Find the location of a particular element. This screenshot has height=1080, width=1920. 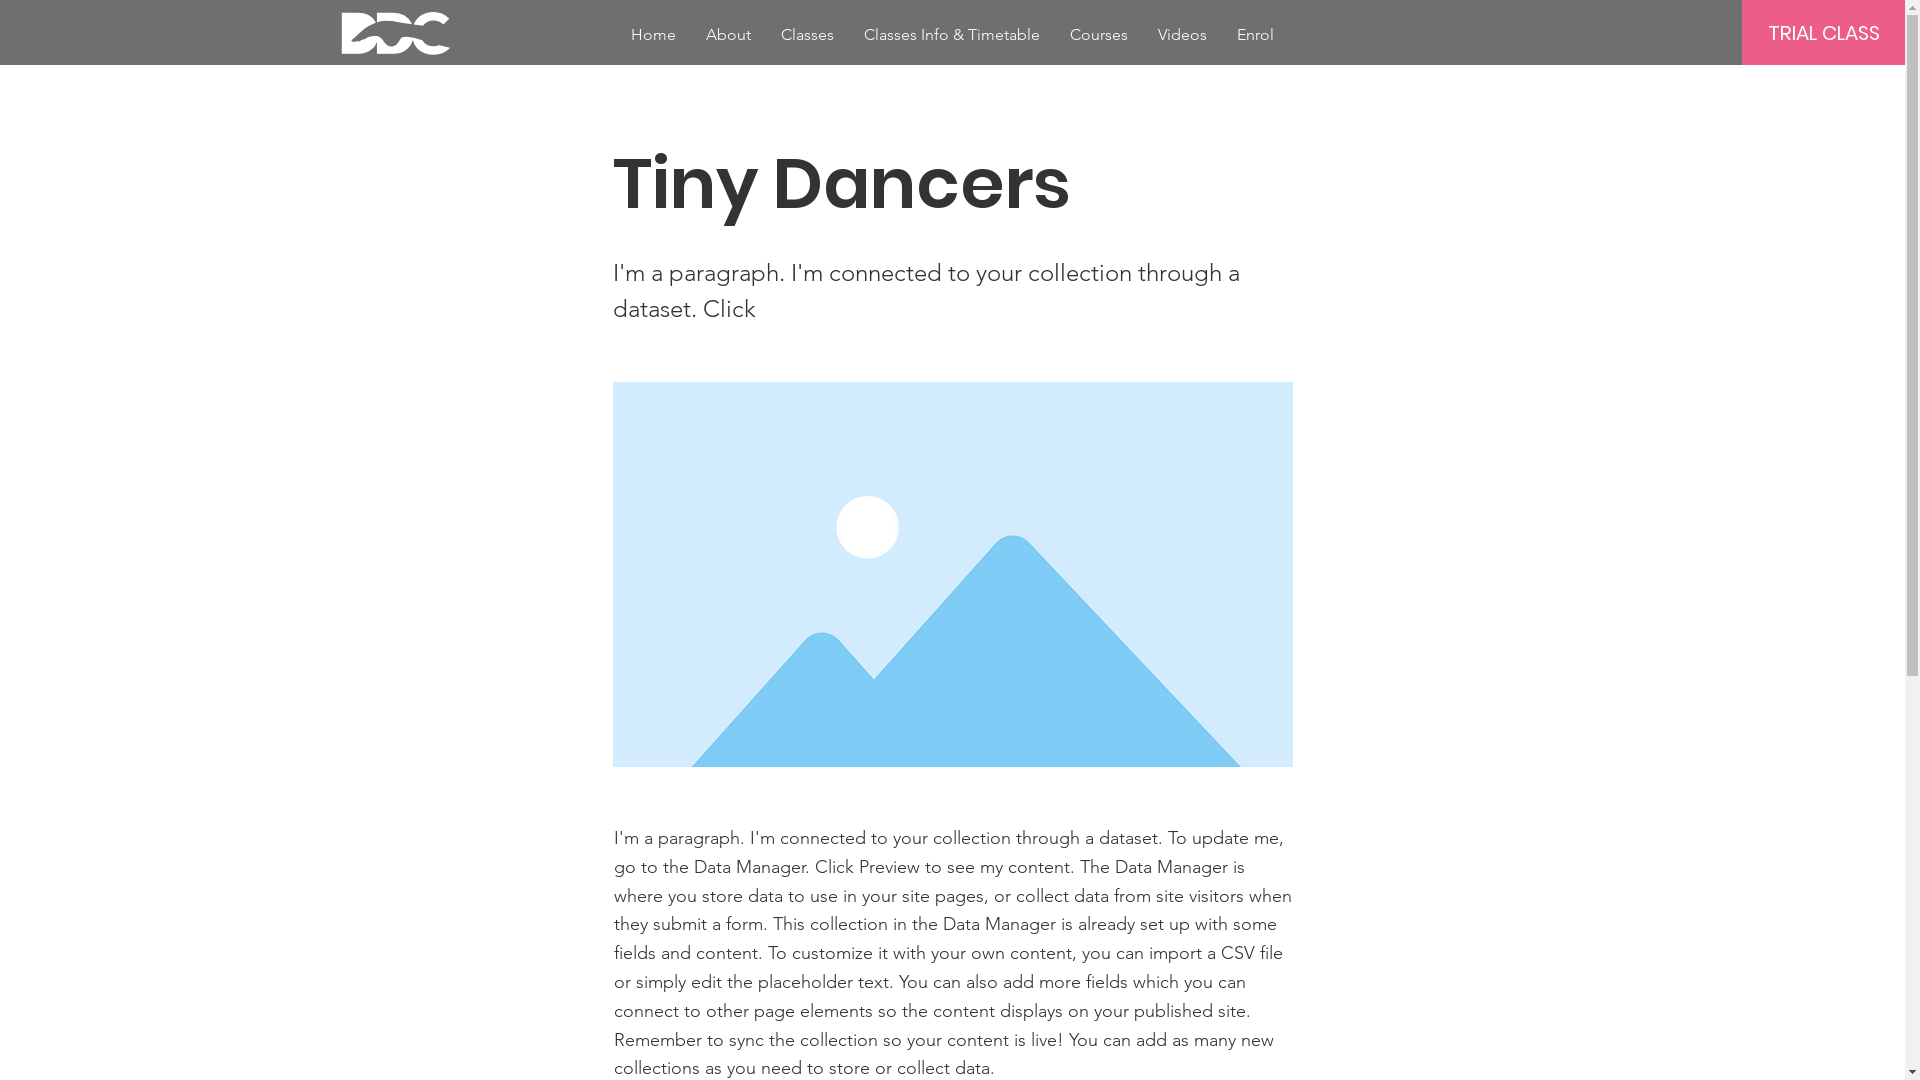

Tiny Dancers is located at coordinates (952, 574).